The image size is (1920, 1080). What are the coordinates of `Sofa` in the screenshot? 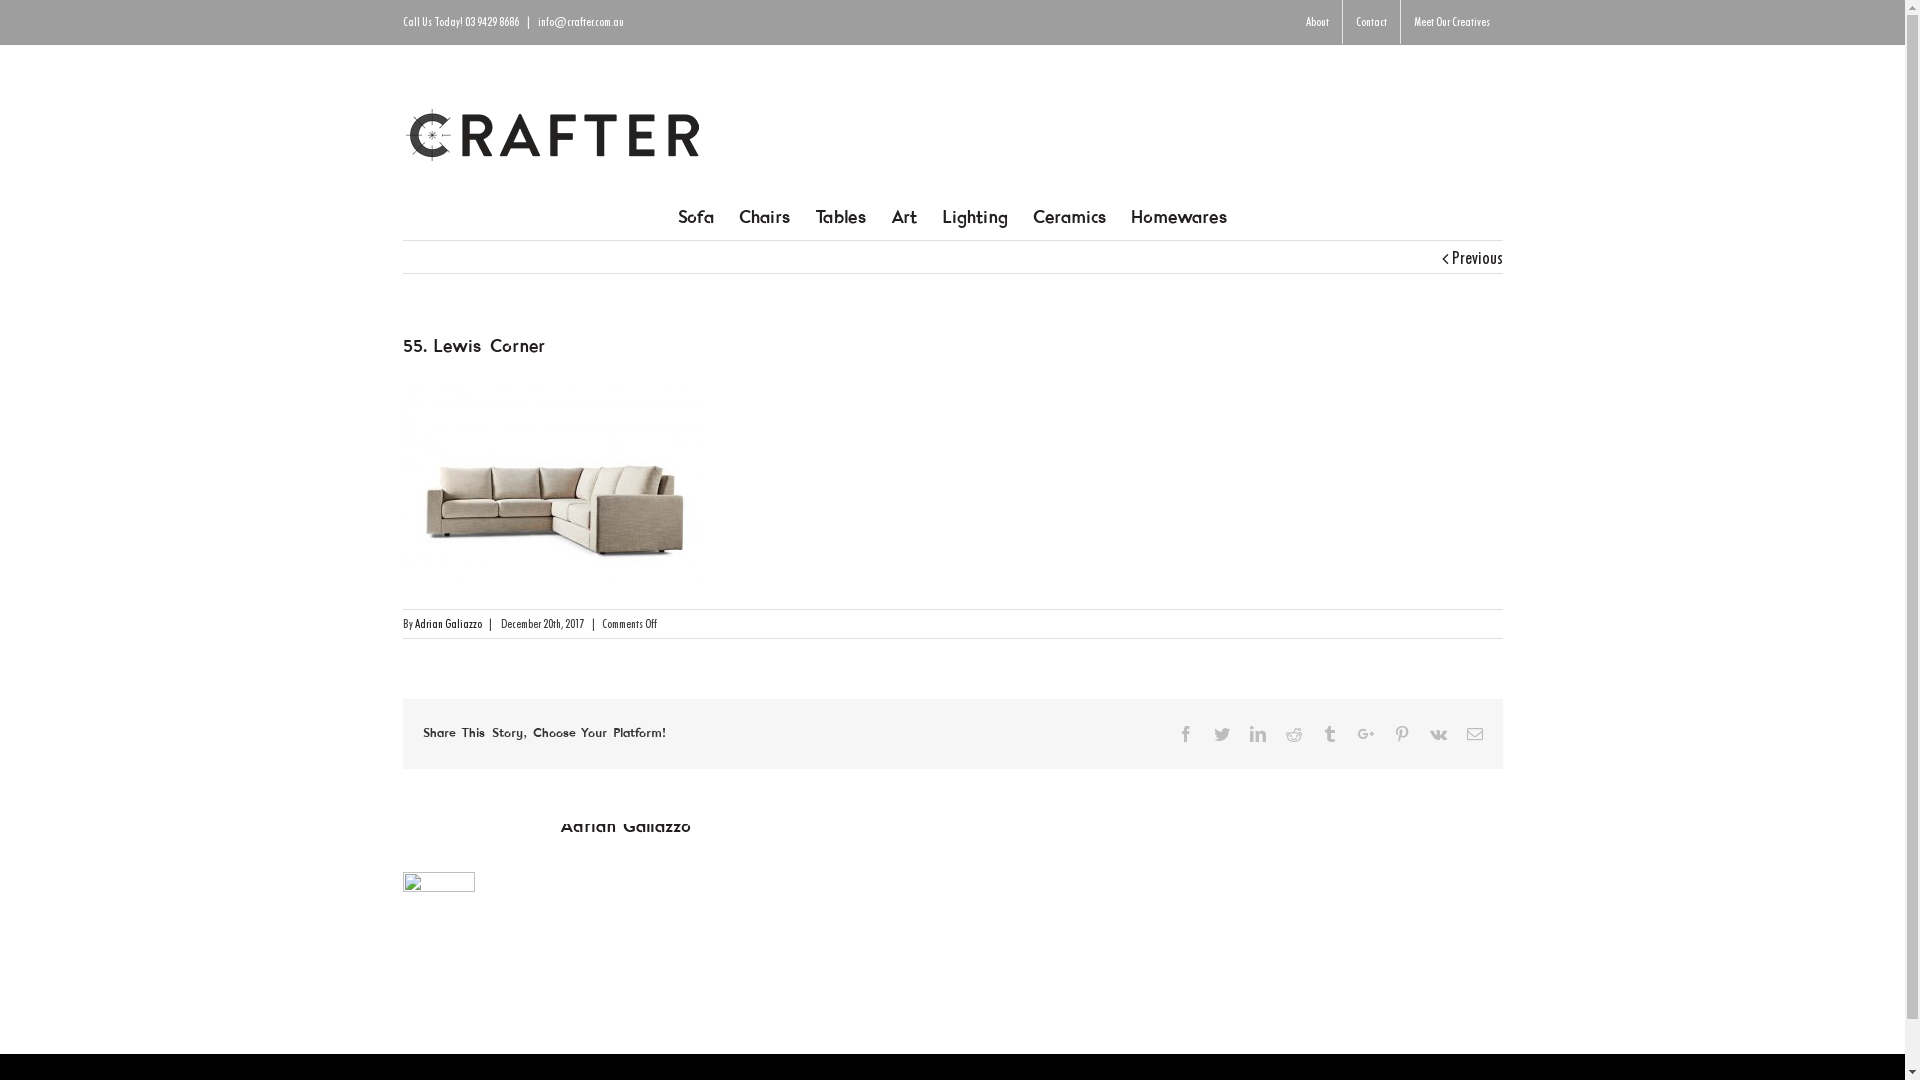 It's located at (696, 218).